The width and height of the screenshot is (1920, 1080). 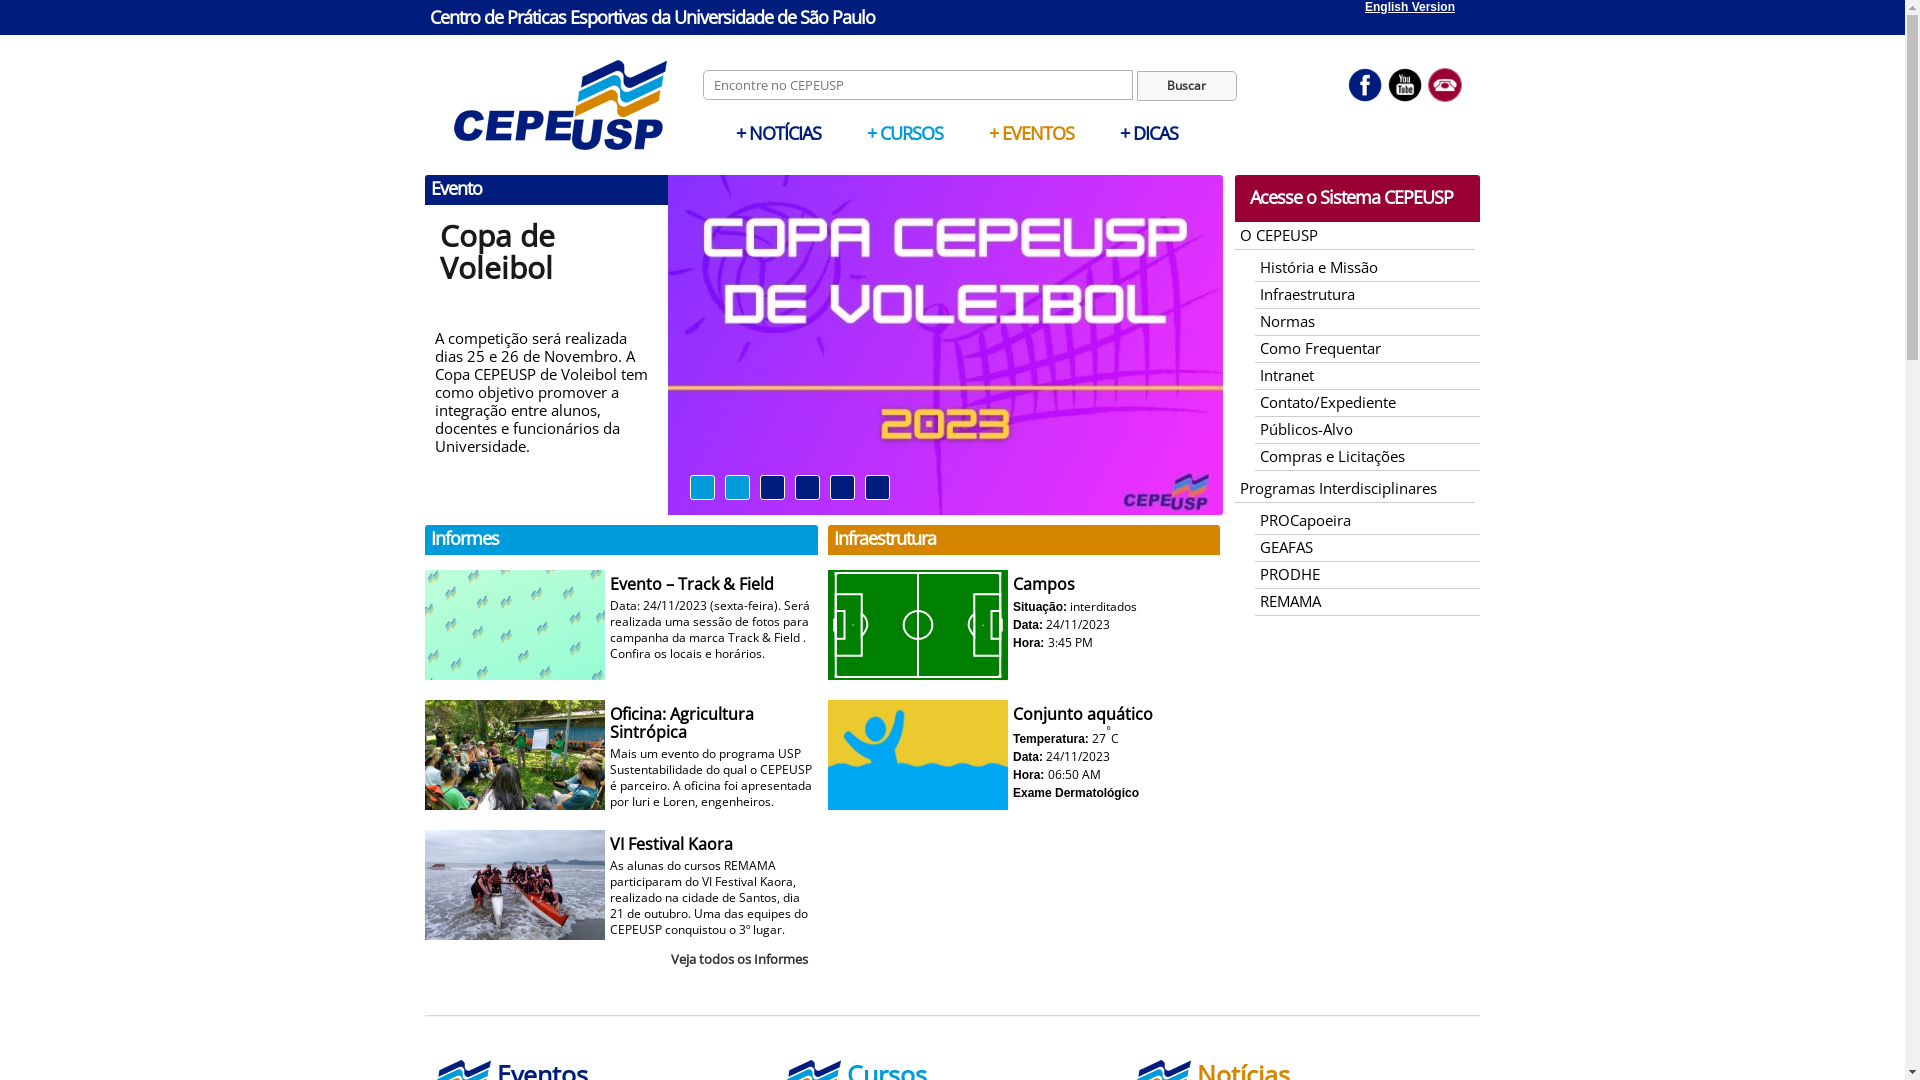 I want to click on + EVENTOS, so click(x=1032, y=133).